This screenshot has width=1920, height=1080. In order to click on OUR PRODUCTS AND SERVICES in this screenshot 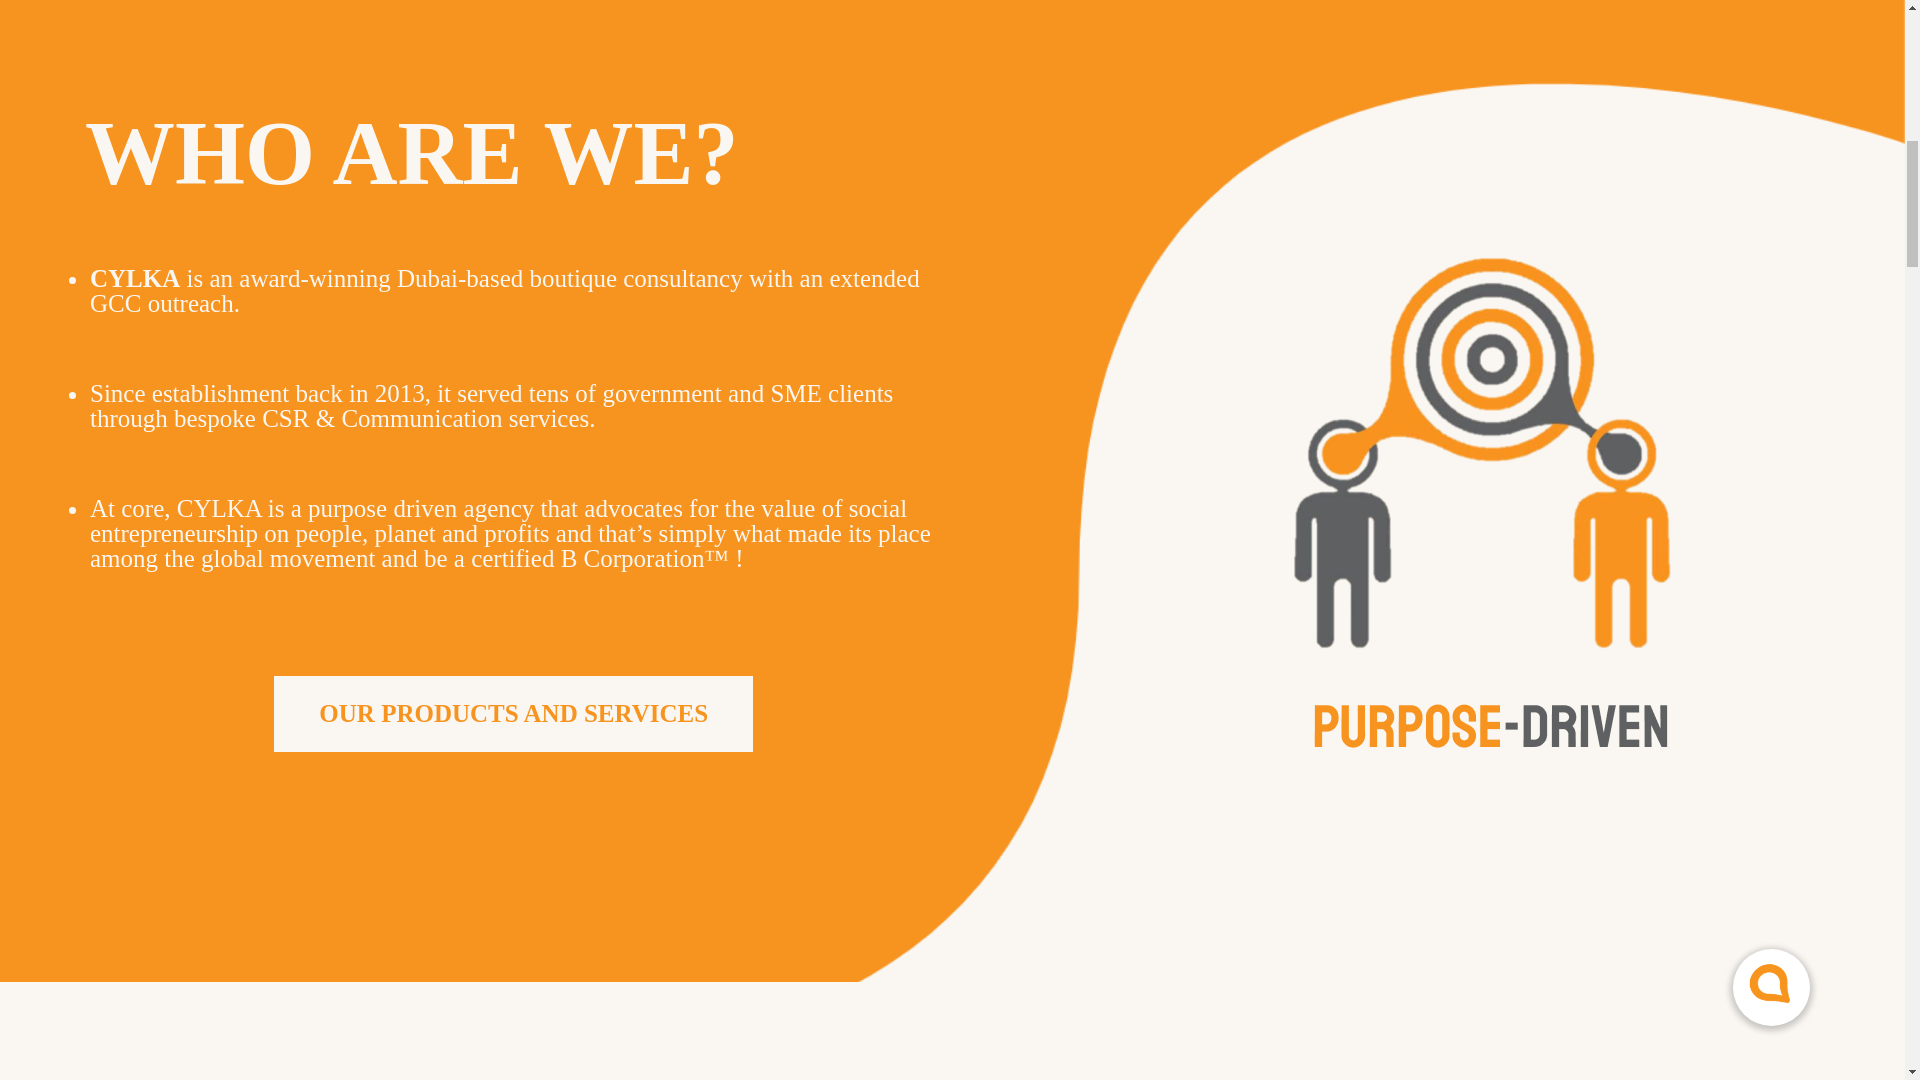, I will do `click(513, 714)`.